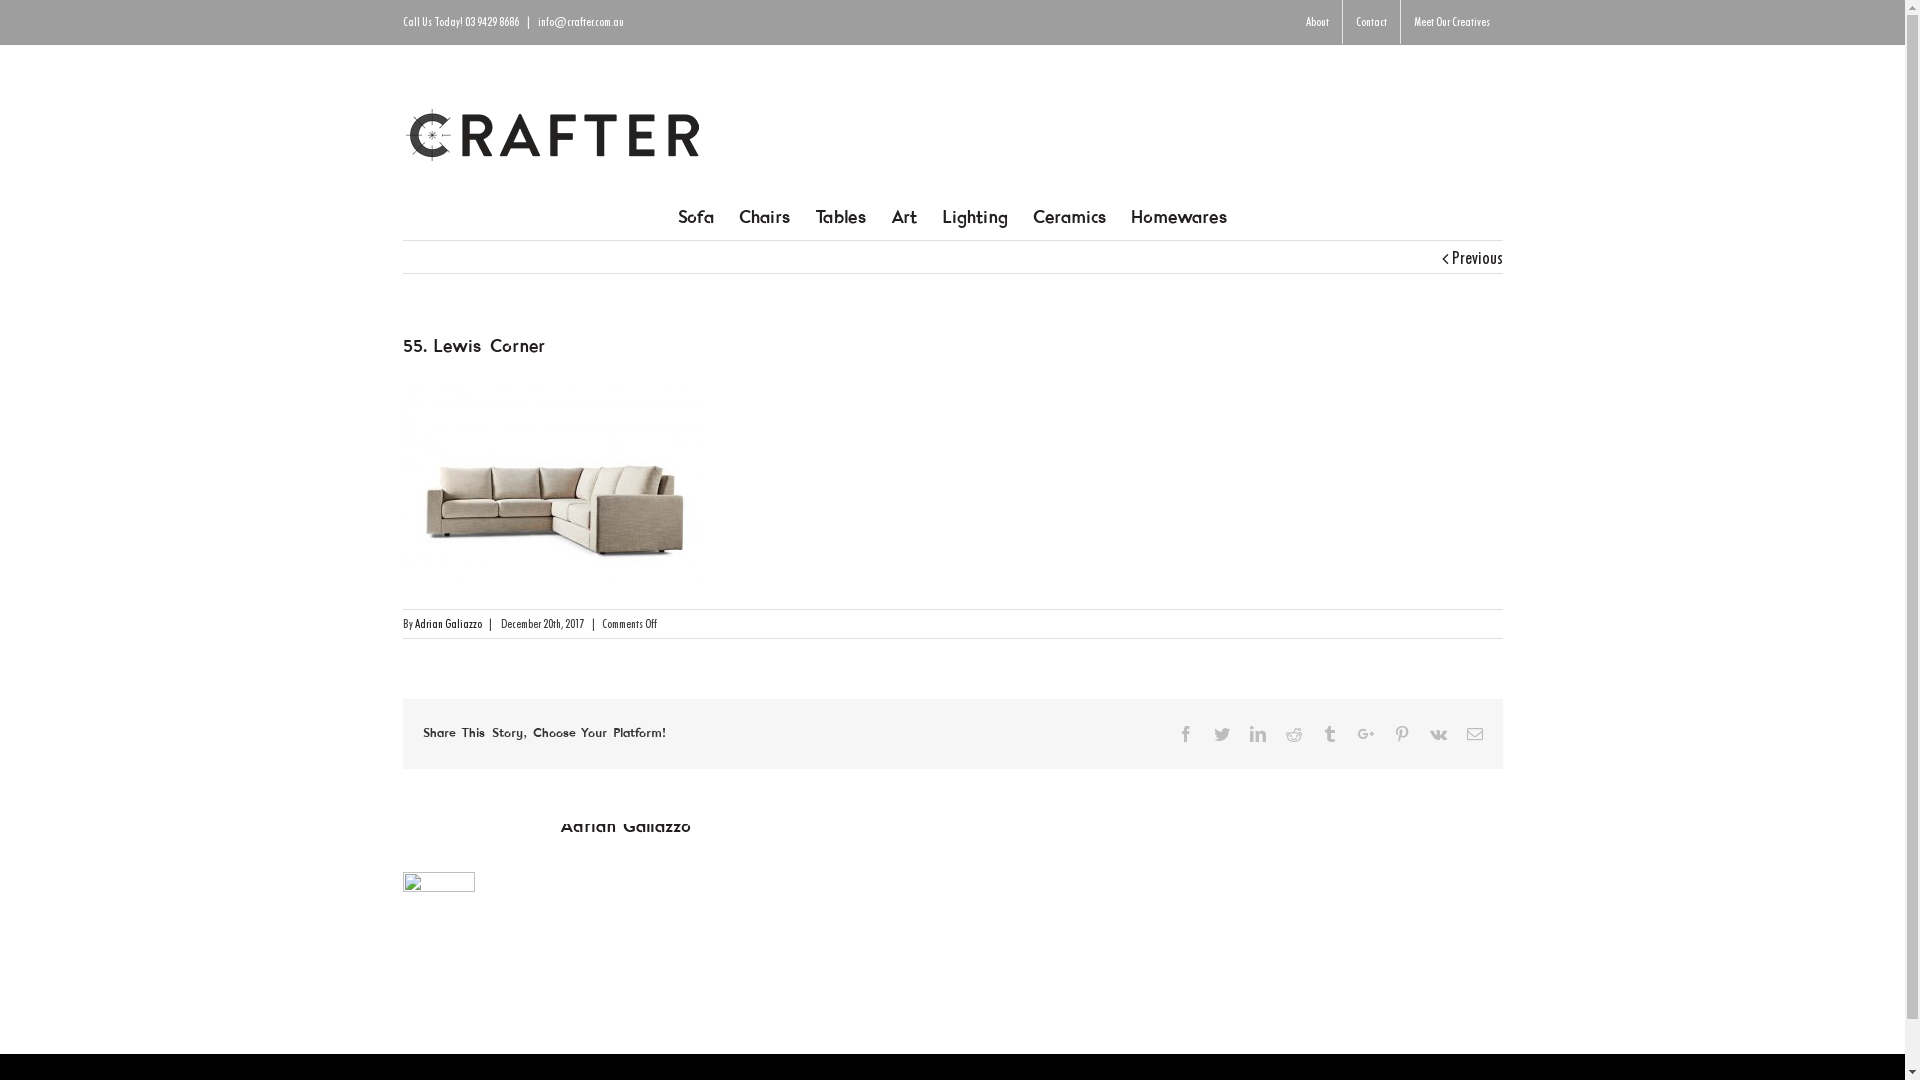 This screenshot has height=1080, width=1920. I want to click on Homewares, so click(1179, 218).